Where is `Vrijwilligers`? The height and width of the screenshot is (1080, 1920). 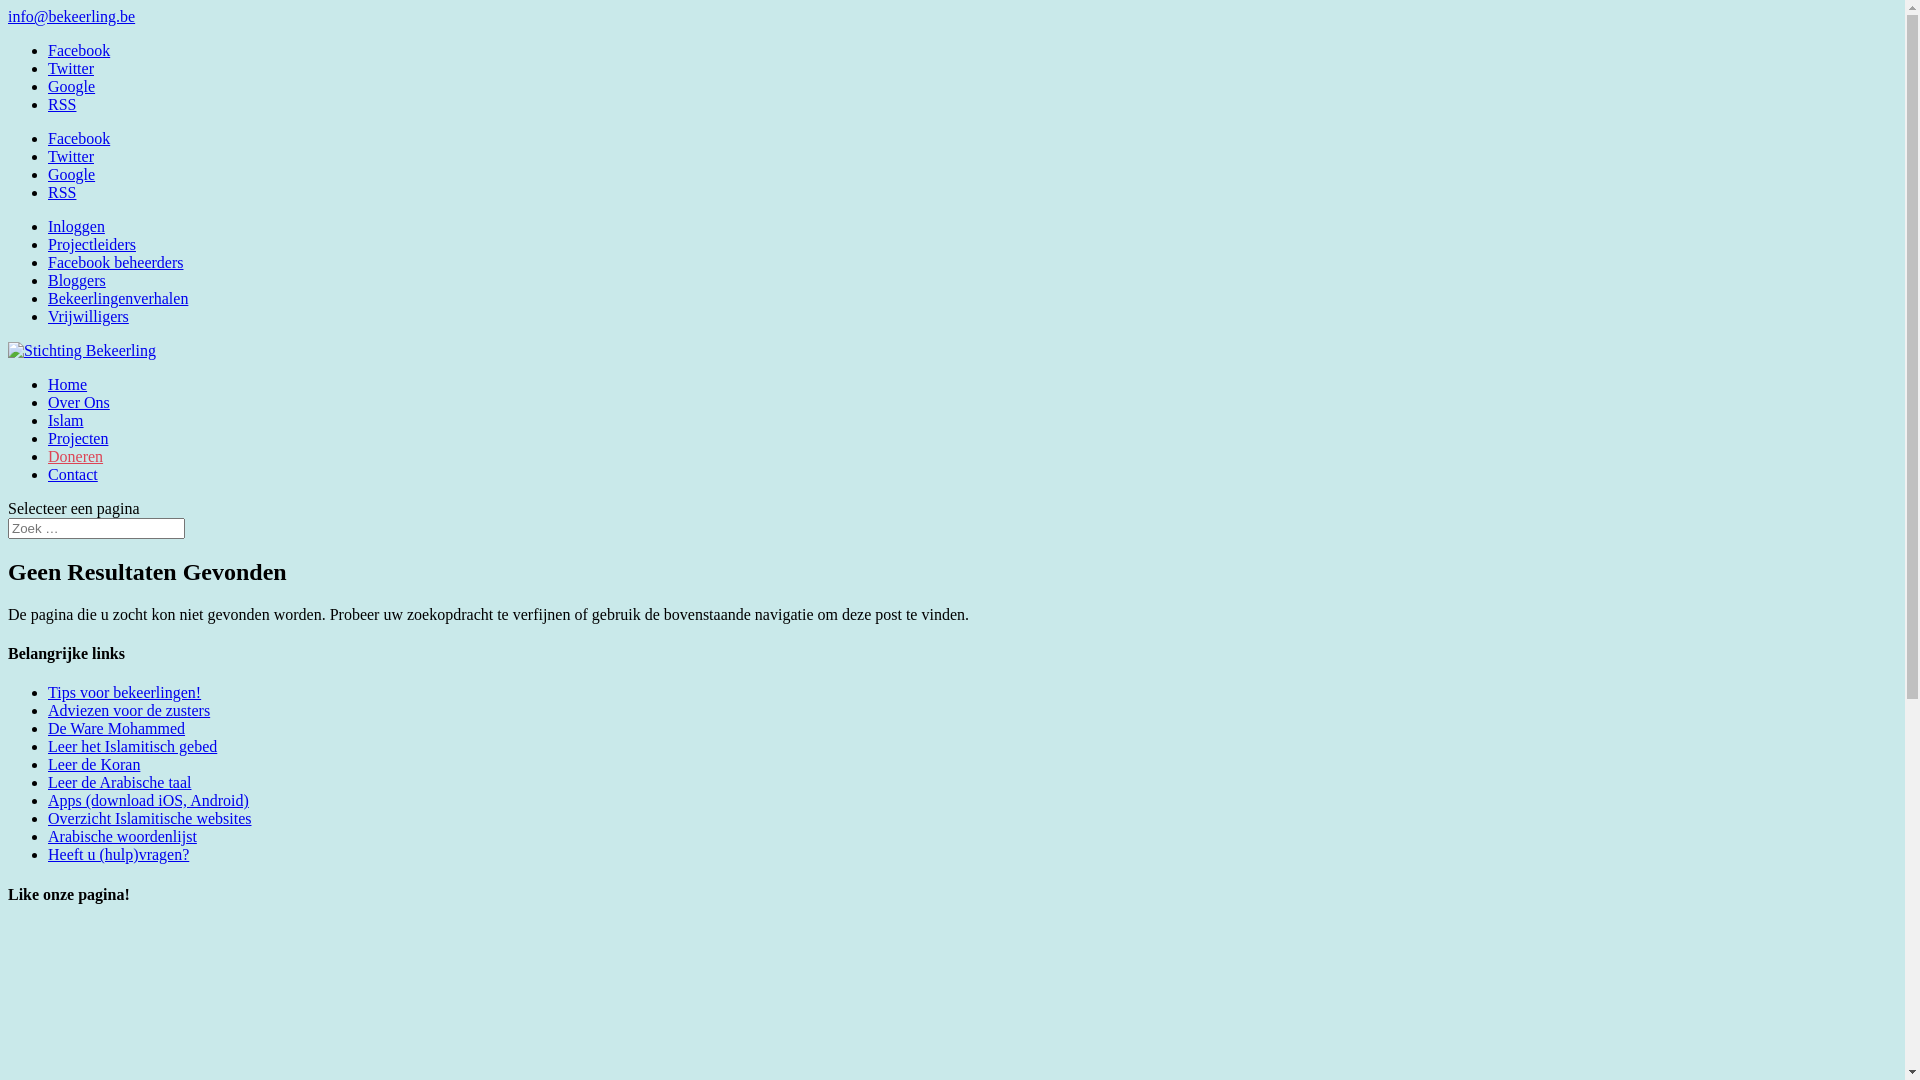
Vrijwilligers is located at coordinates (88, 316).